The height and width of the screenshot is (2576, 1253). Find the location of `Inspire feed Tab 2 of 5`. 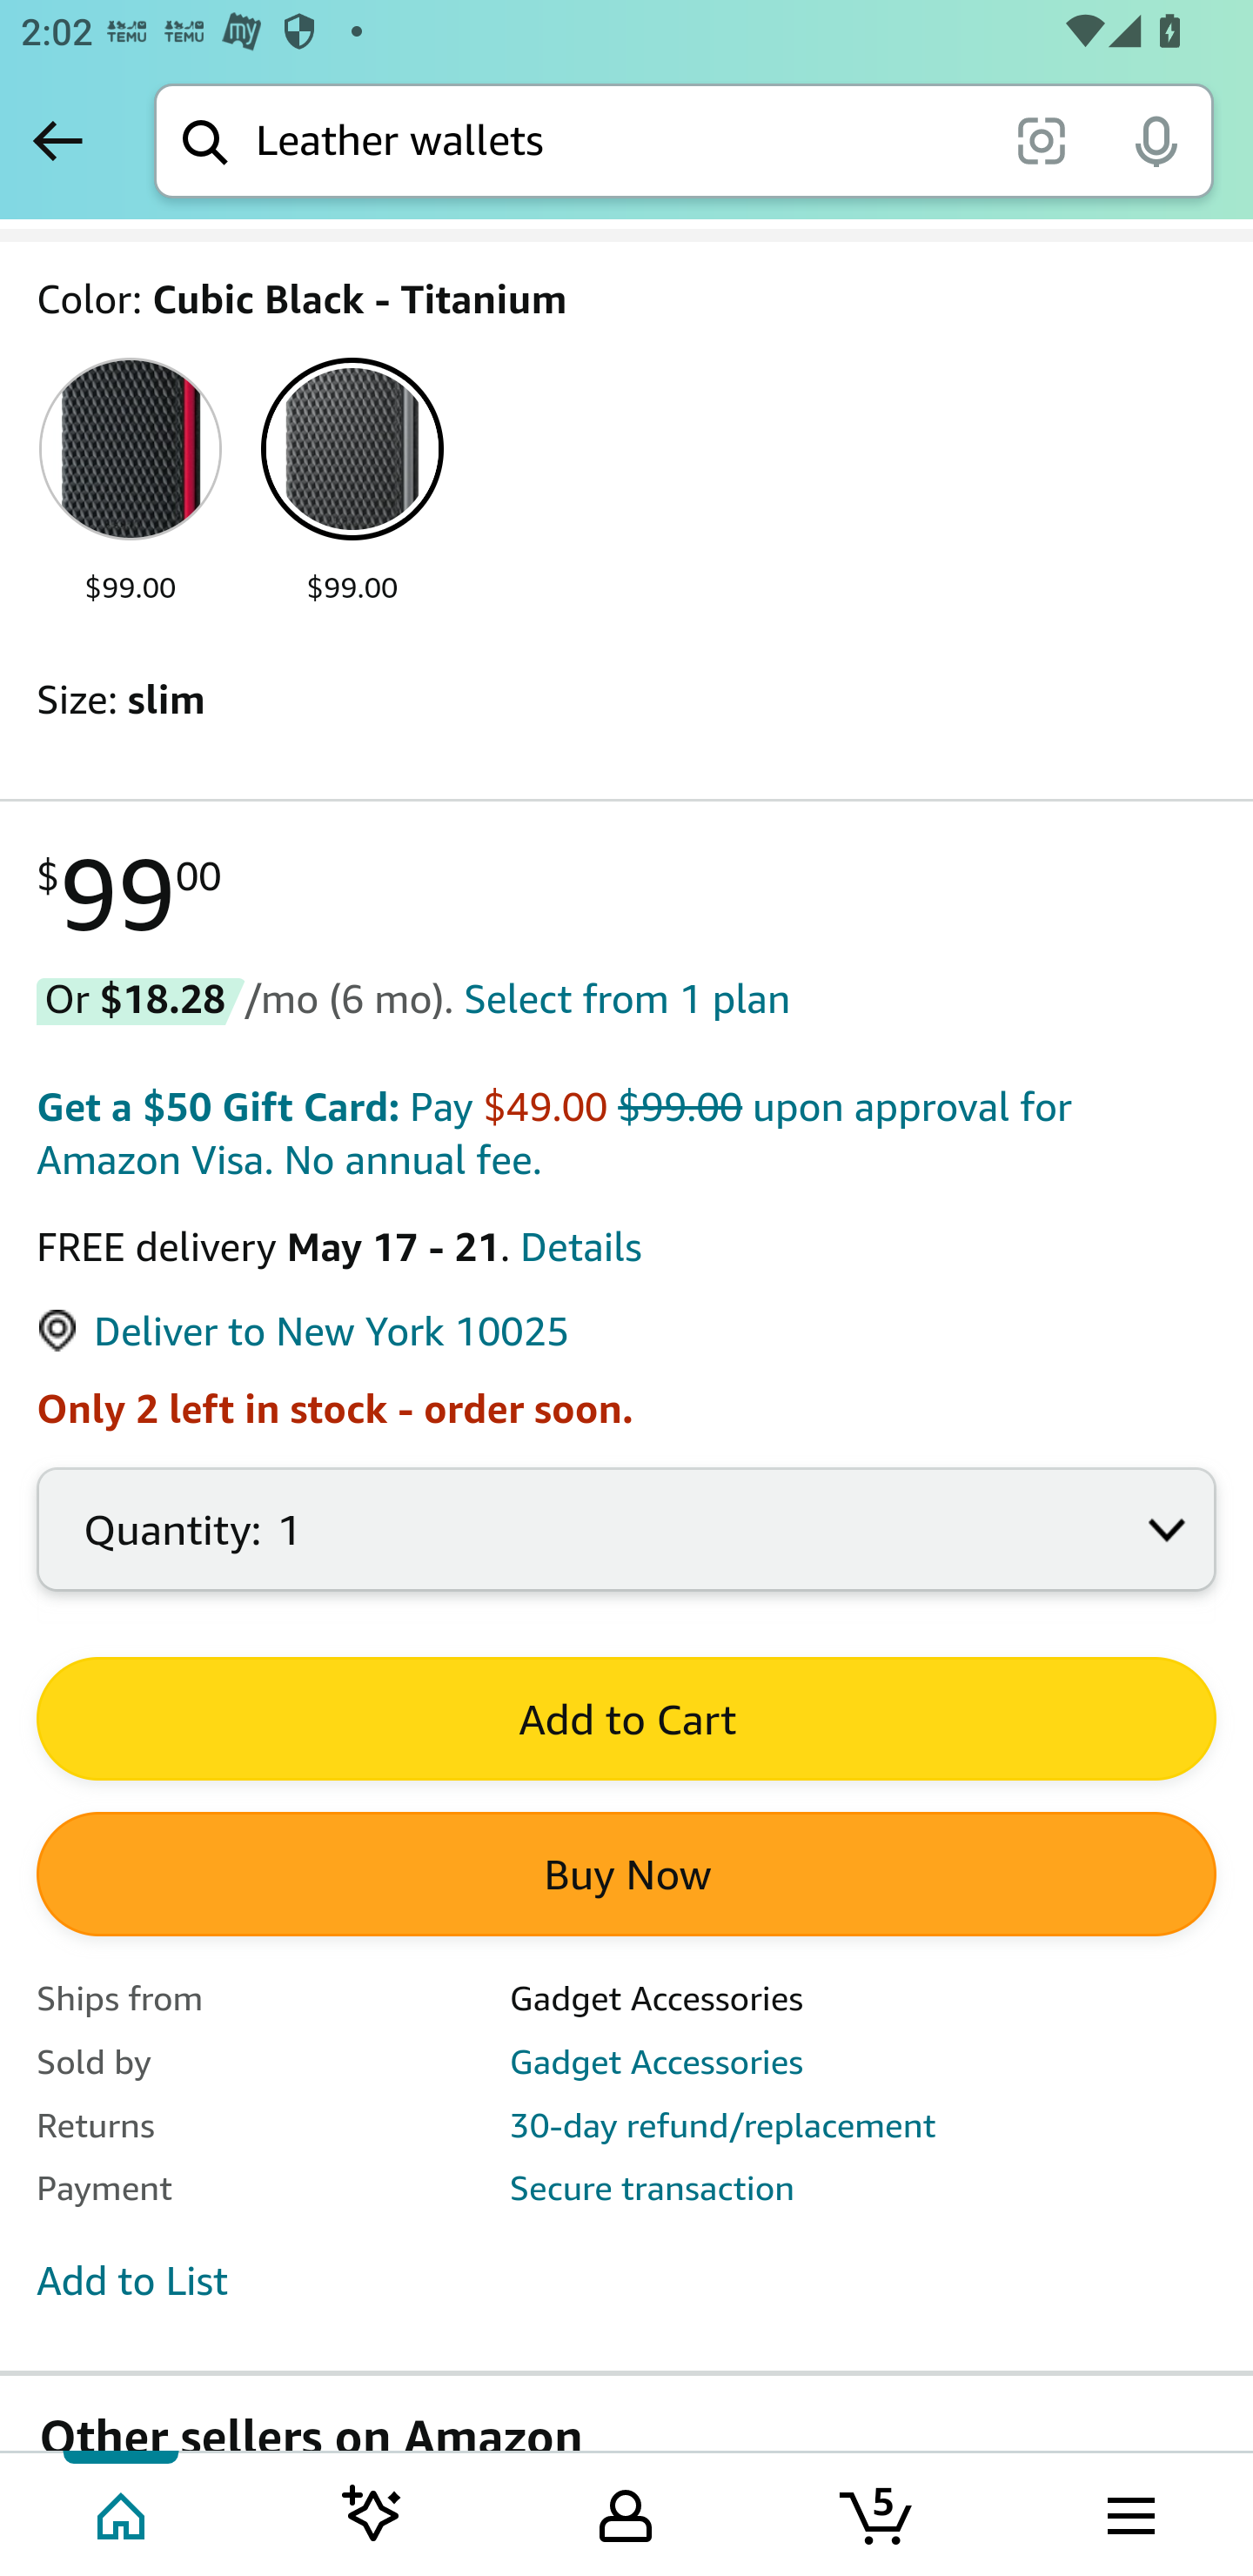

Inspire feed Tab 2 of 5 is located at coordinates (372, 2512).